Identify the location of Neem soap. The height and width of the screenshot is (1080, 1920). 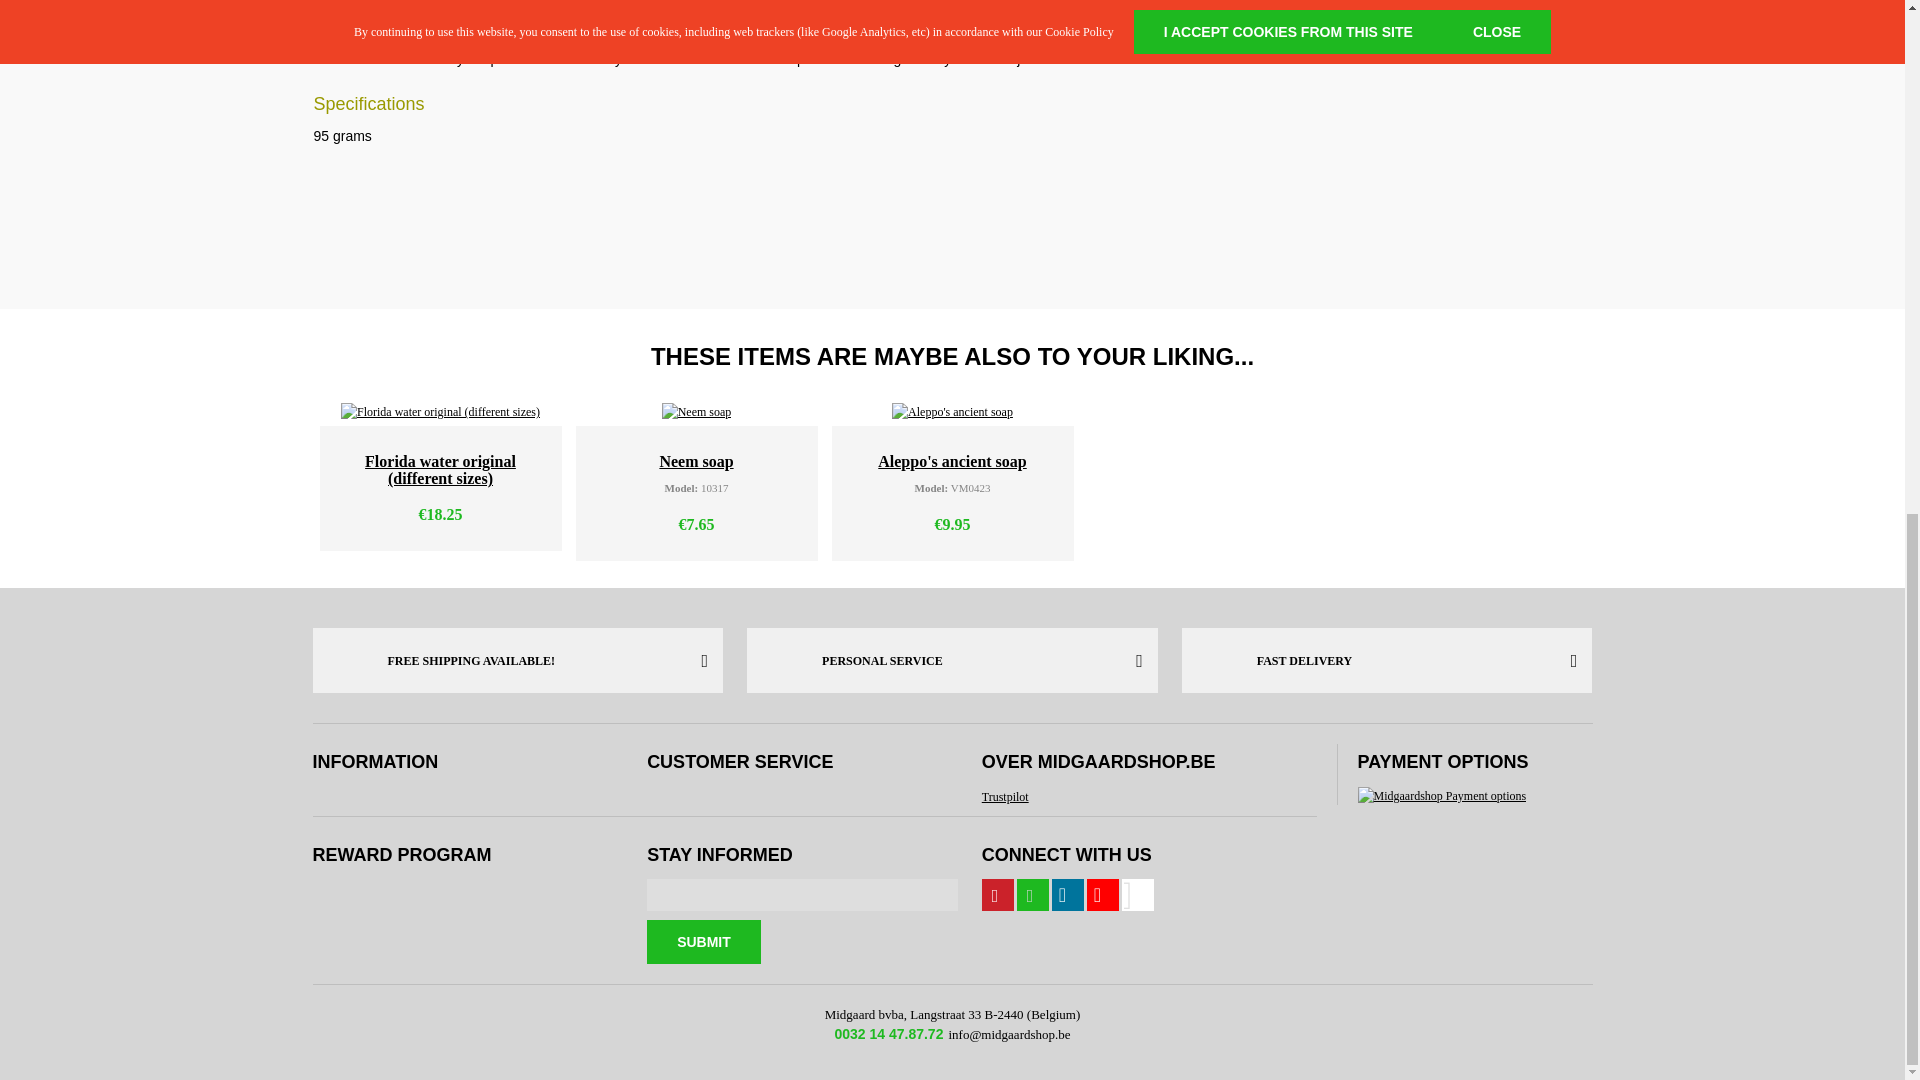
(696, 412).